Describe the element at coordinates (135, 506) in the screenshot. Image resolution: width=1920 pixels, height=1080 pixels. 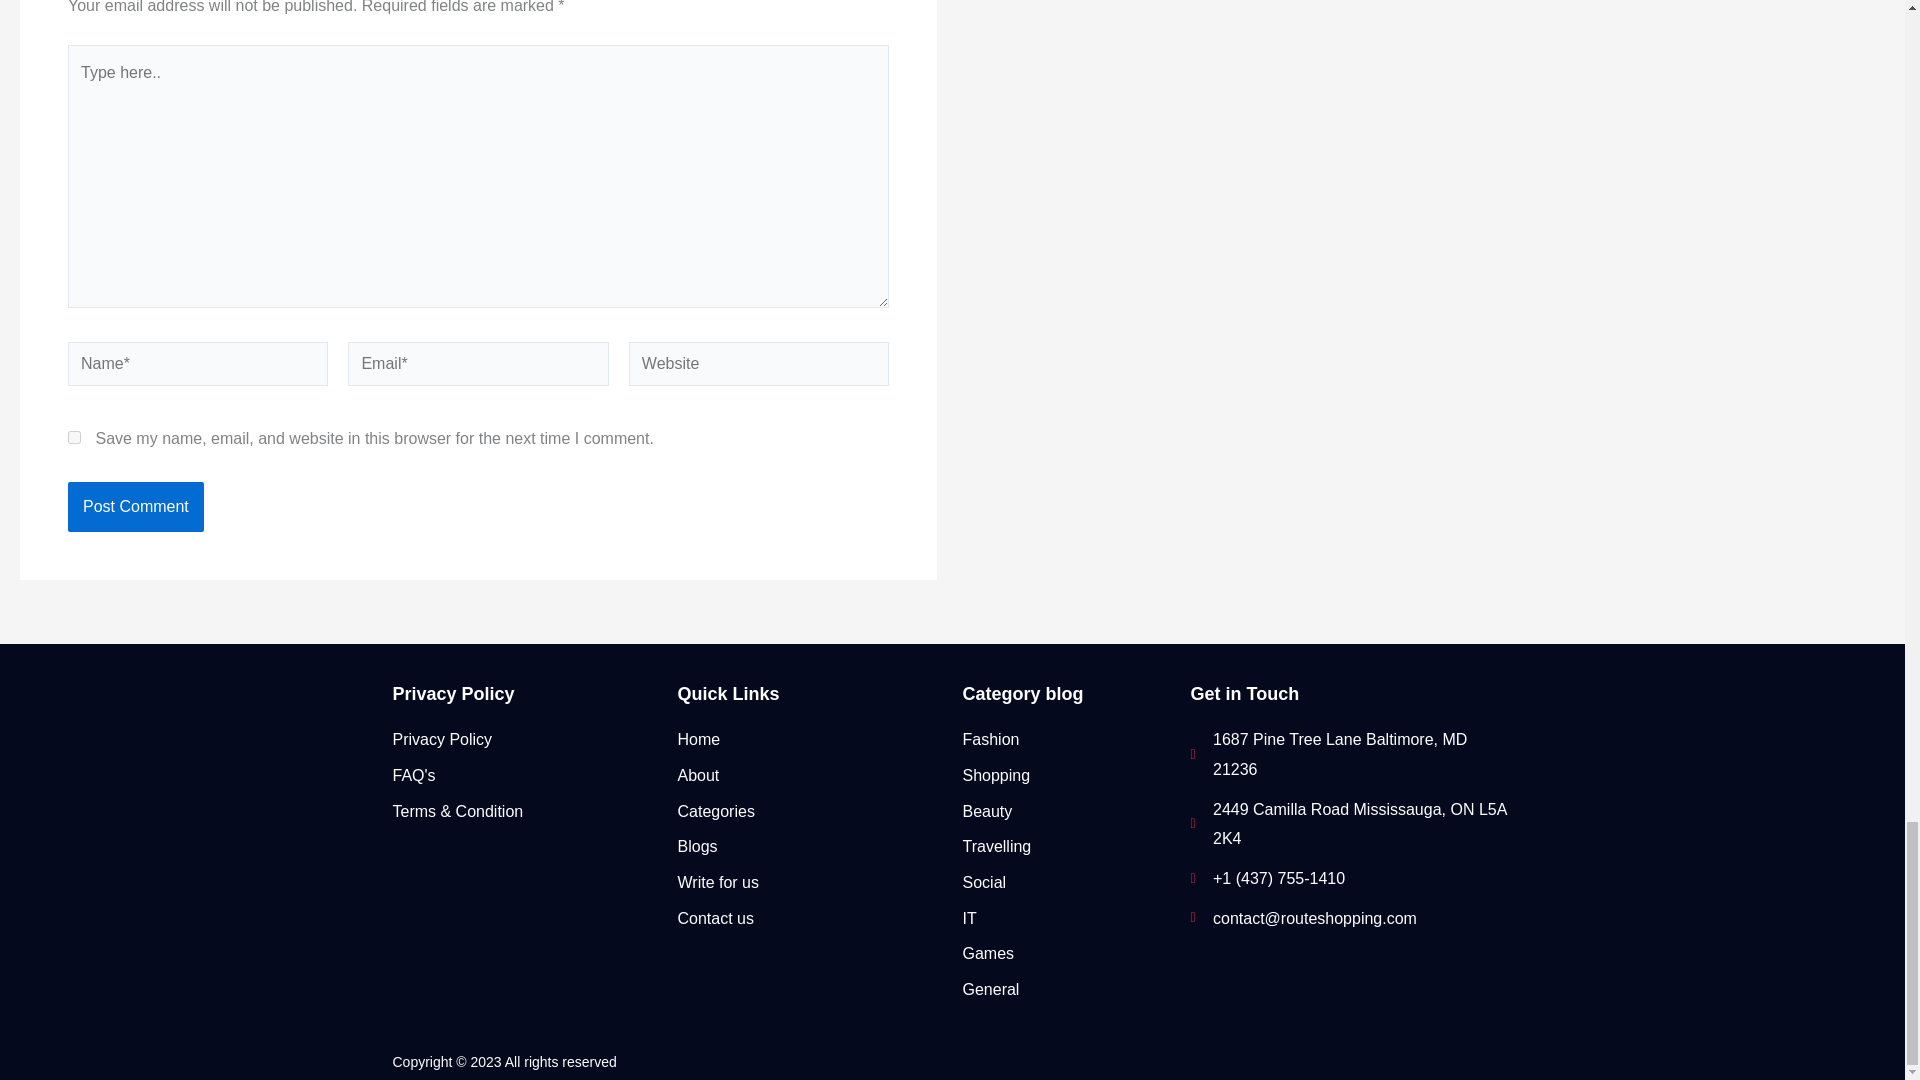
I see `Post Comment` at that location.